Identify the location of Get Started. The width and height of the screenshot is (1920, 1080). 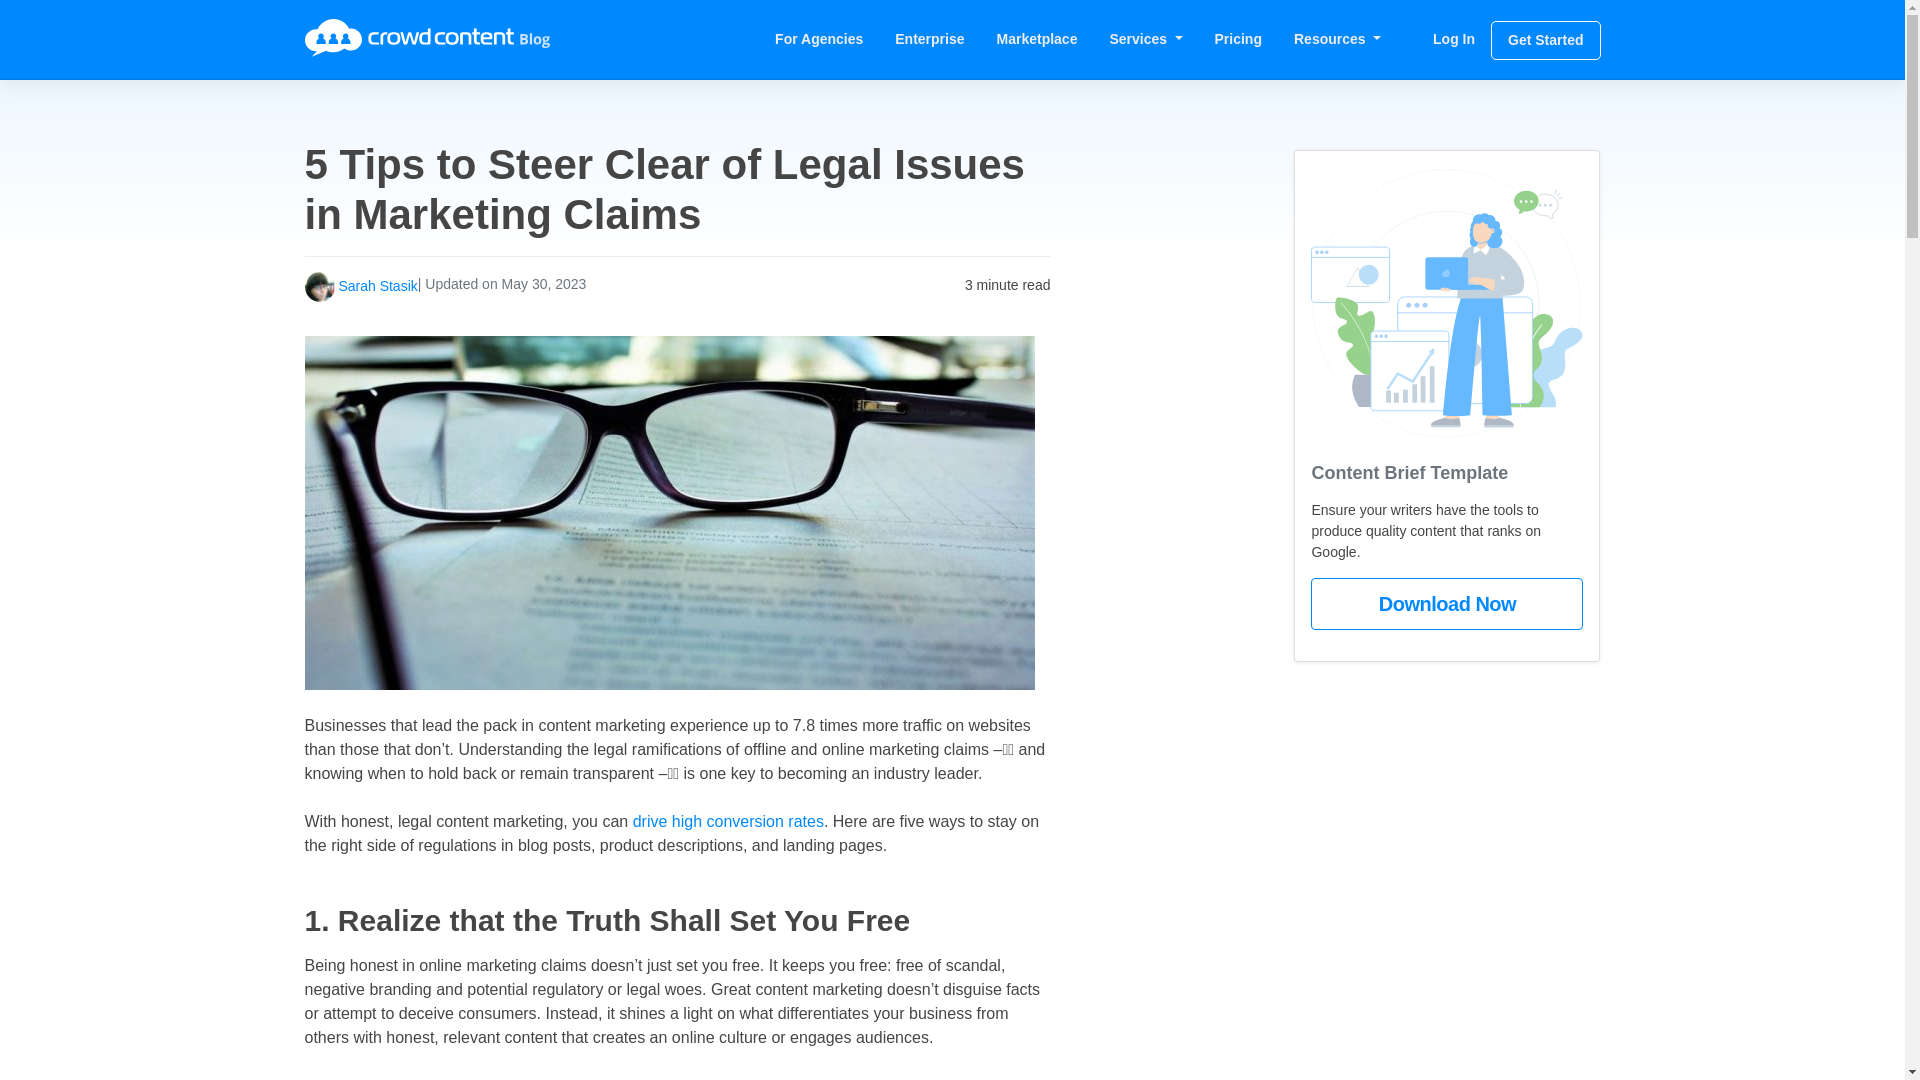
(1545, 40).